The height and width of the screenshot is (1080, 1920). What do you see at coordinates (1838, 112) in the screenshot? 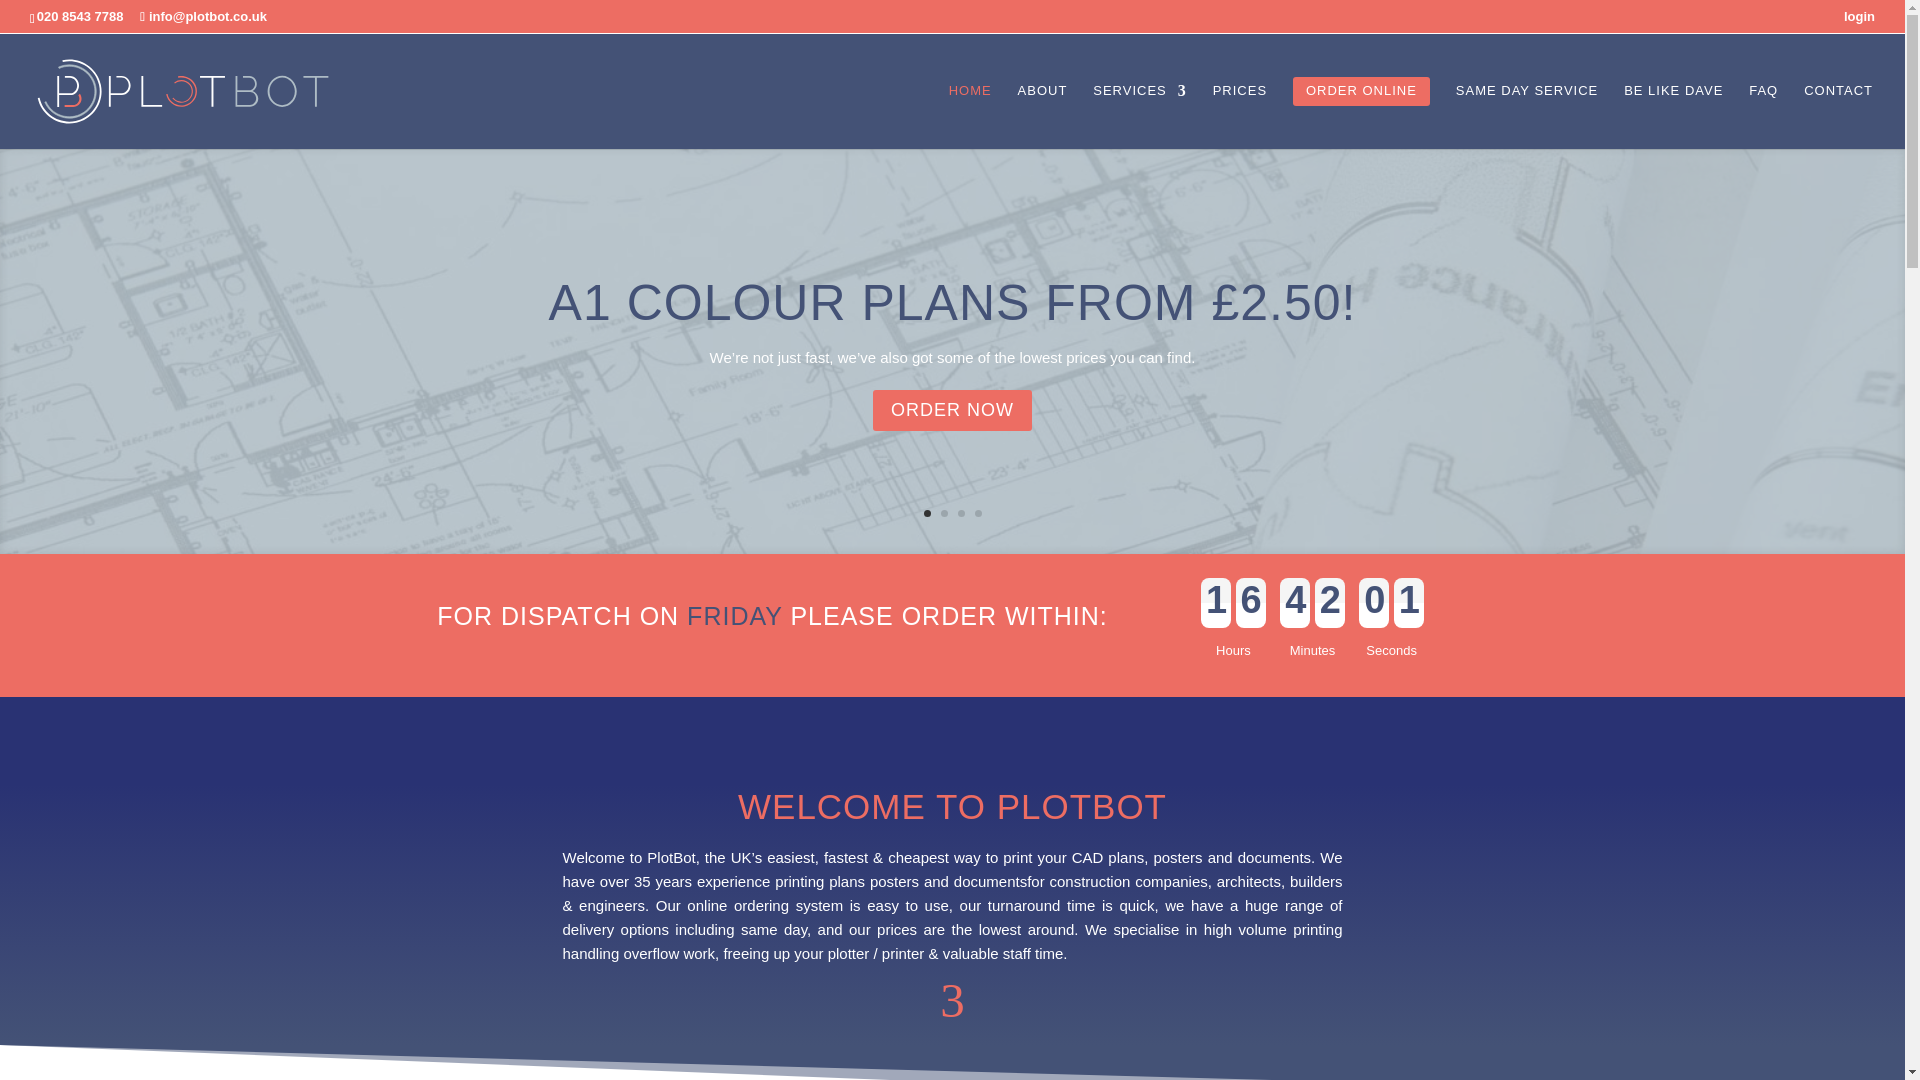
I see `CONTACT` at bounding box center [1838, 112].